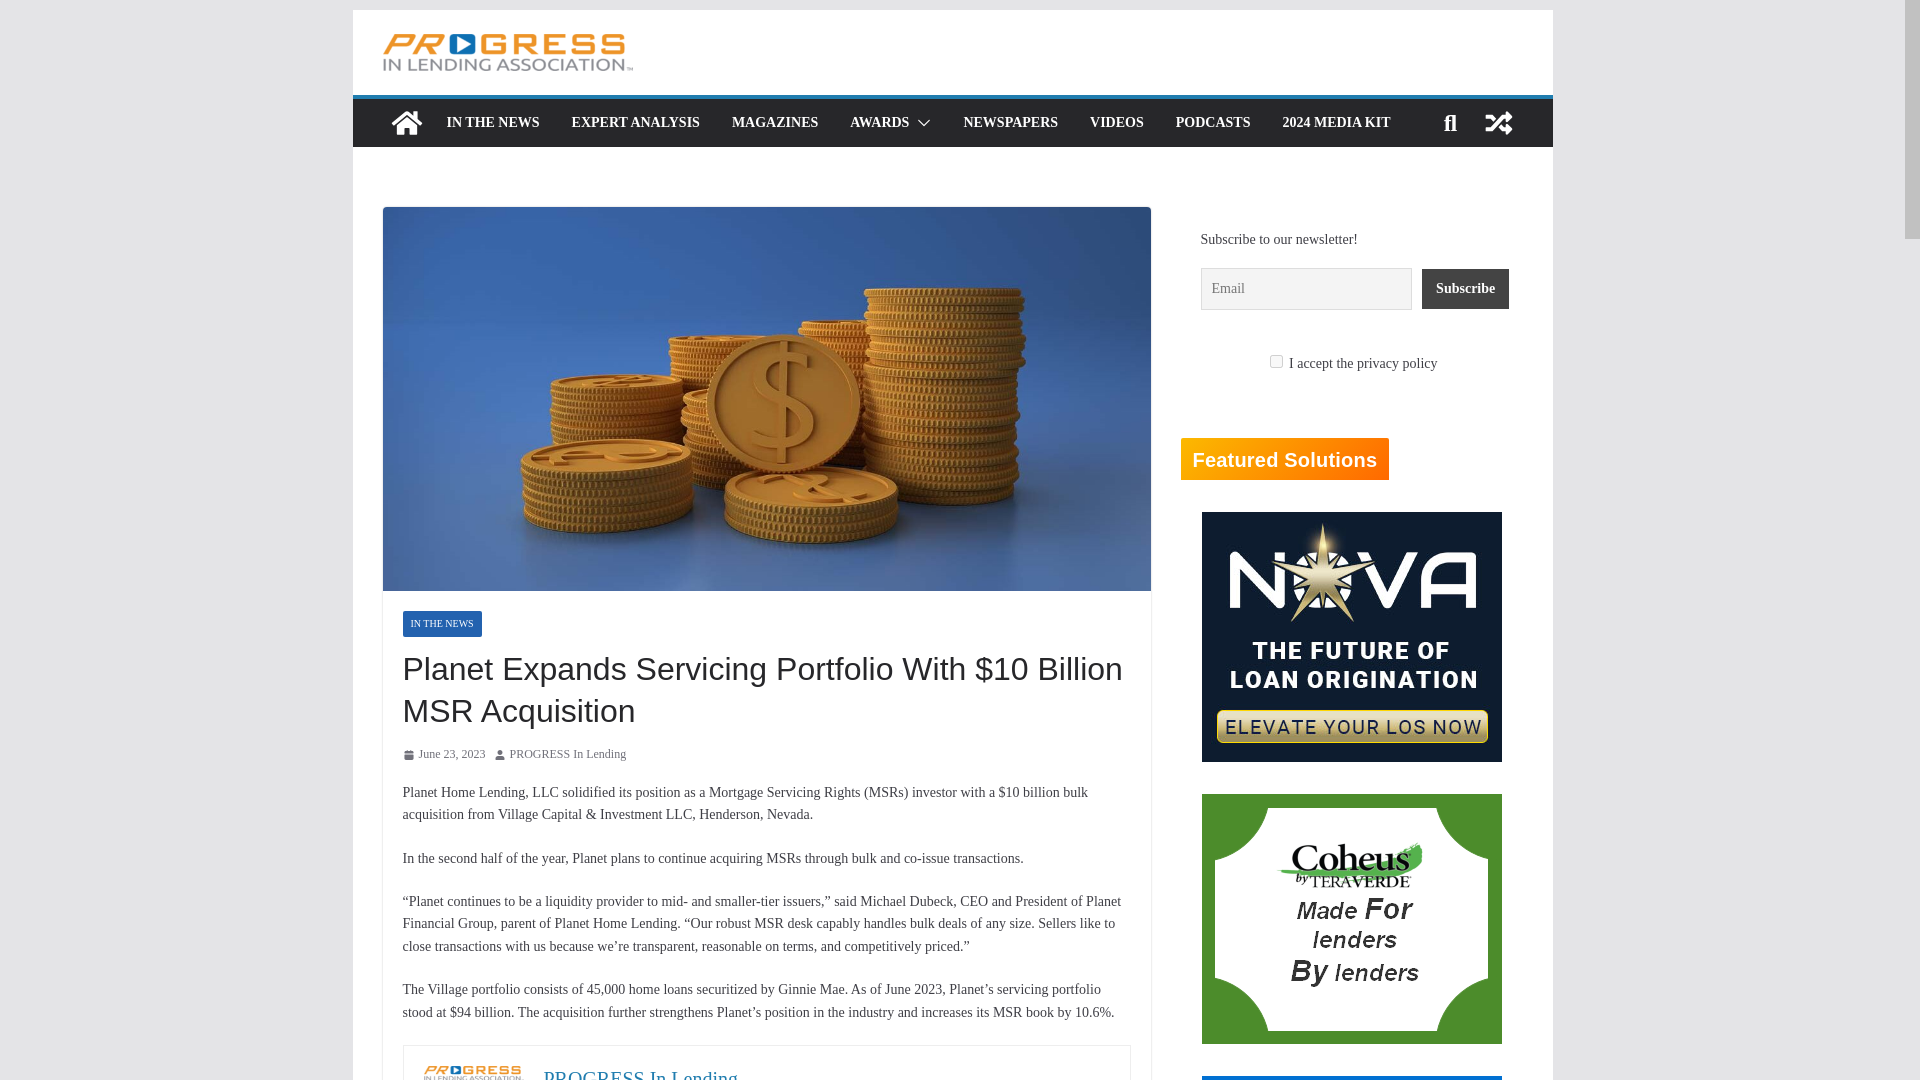 The image size is (1920, 1080). Describe the element at coordinates (1498, 122) in the screenshot. I see `View a random post` at that location.